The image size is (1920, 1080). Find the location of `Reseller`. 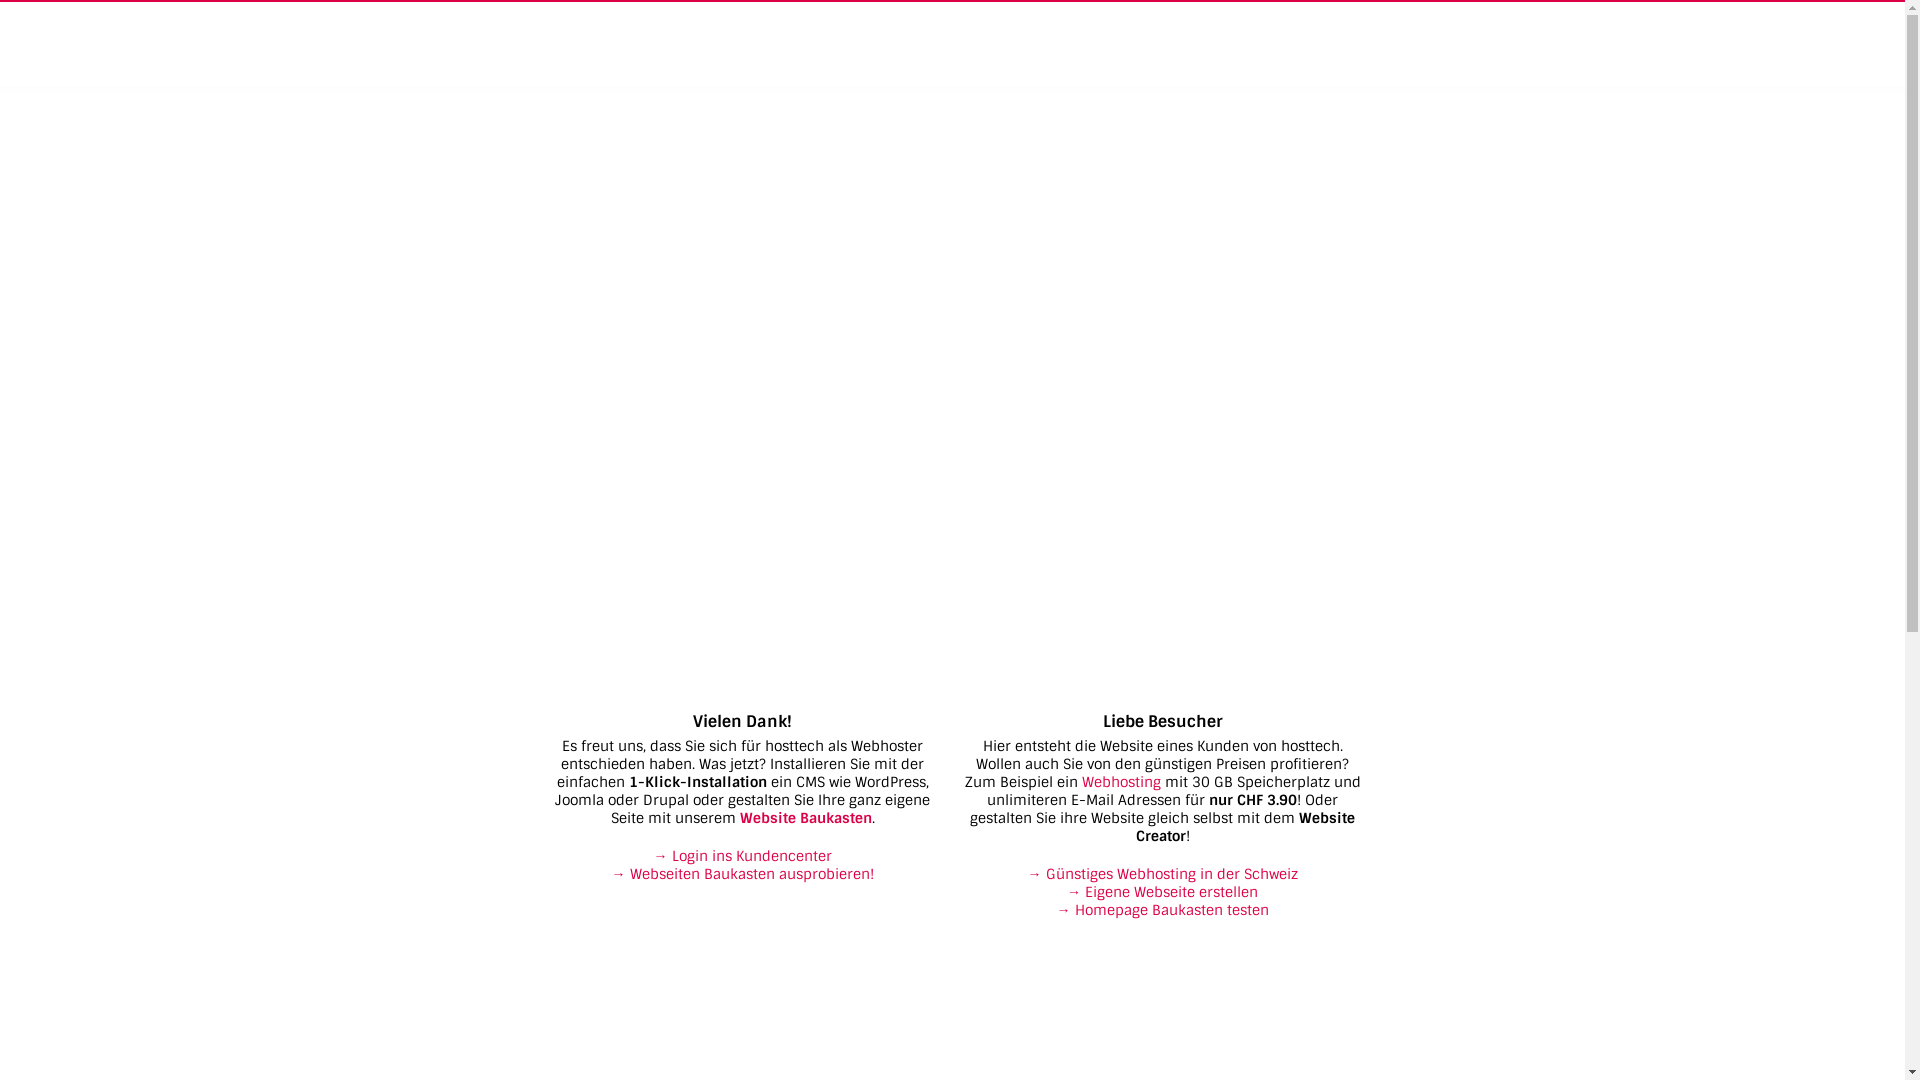

Reseller is located at coordinates (792, 44).